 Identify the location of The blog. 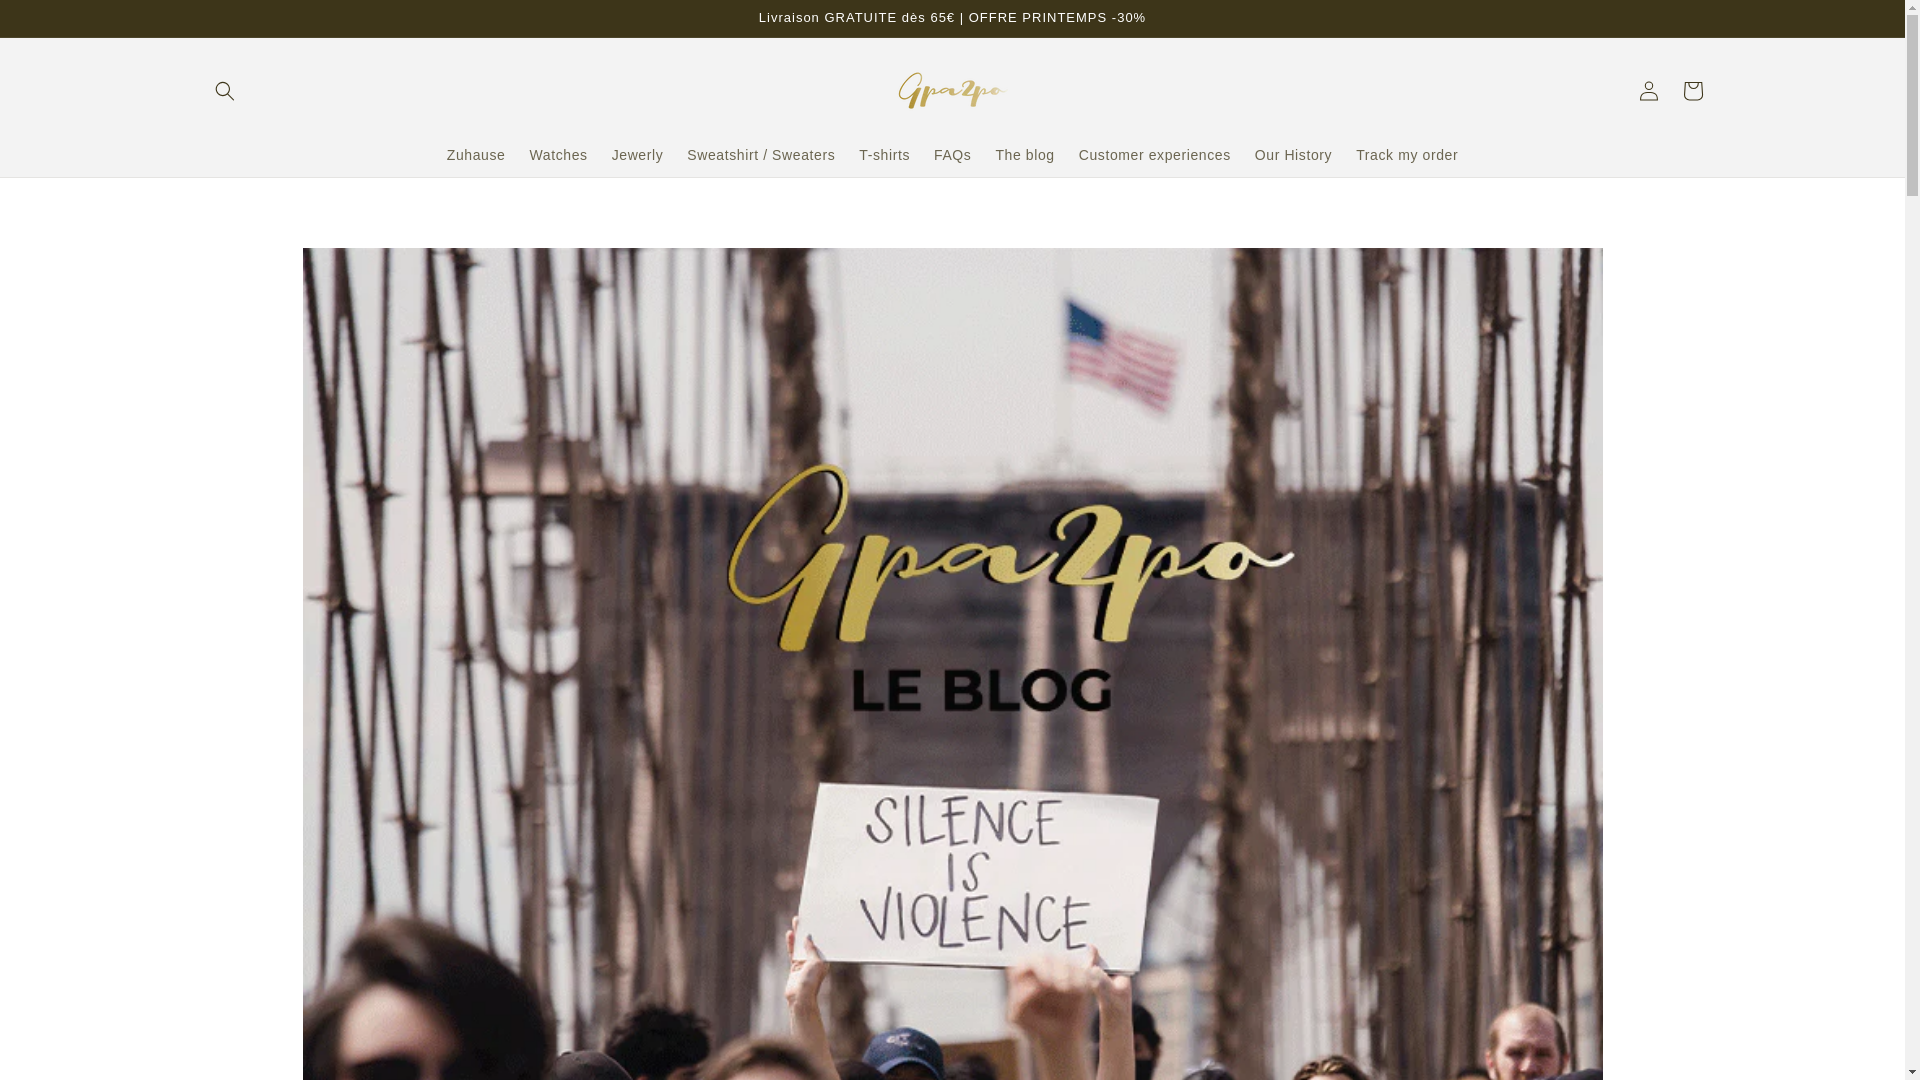
(1024, 154).